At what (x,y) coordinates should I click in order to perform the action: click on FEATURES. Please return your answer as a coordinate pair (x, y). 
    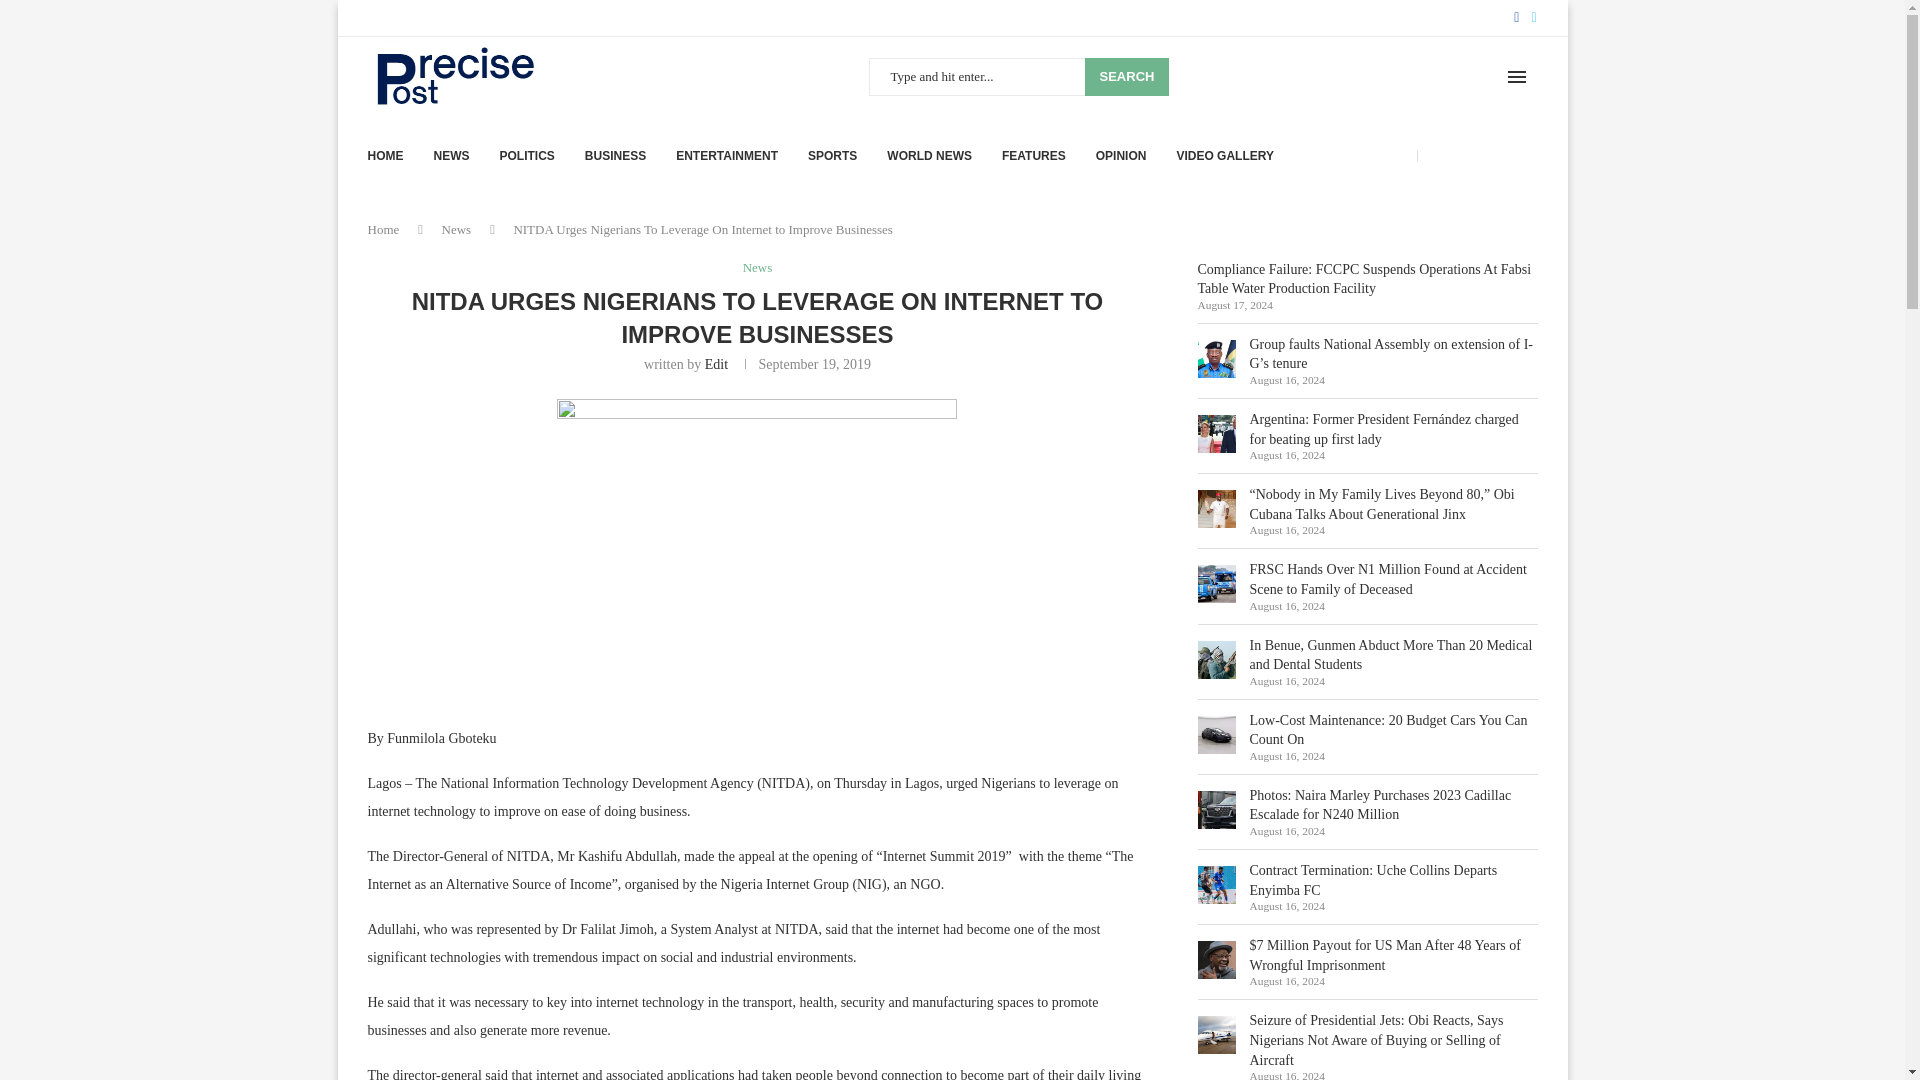
    Looking at the image, I should click on (1034, 156).